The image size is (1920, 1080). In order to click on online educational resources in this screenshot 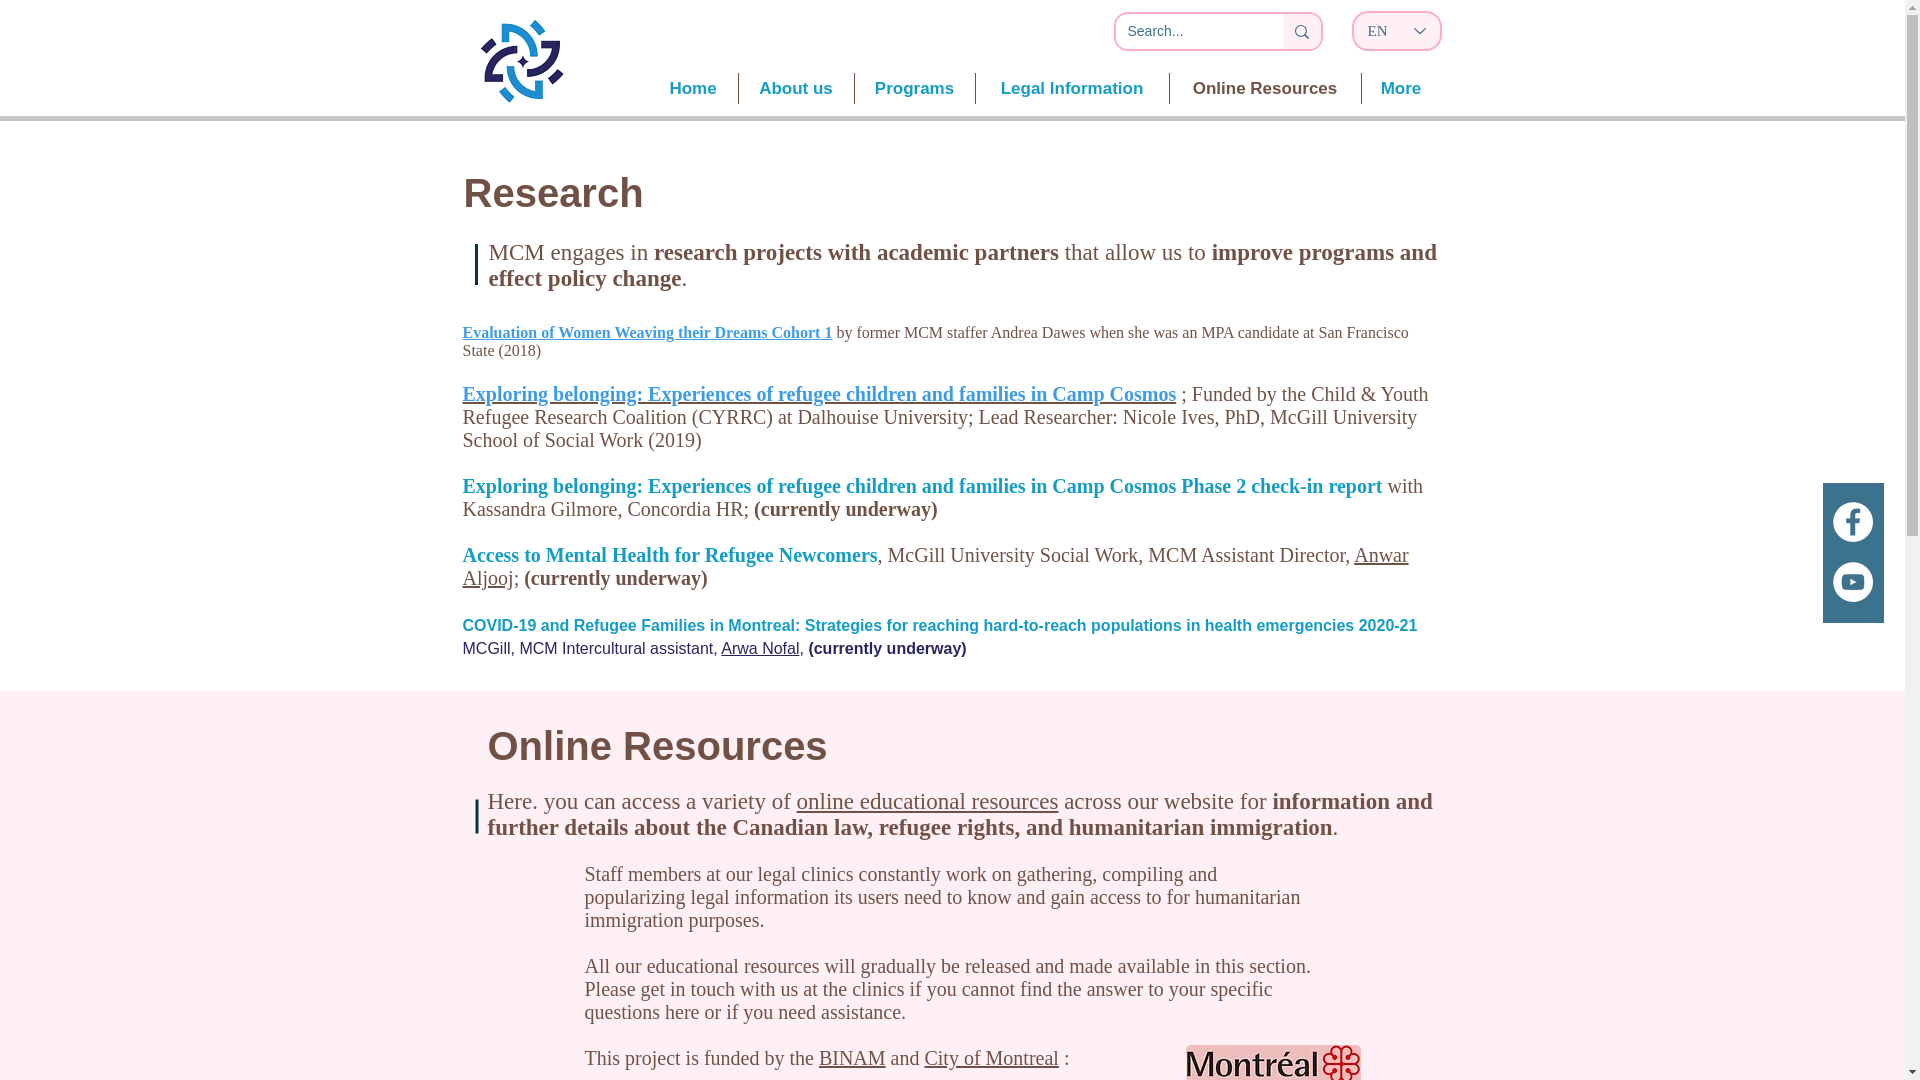, I will do `click(928, 802)`.